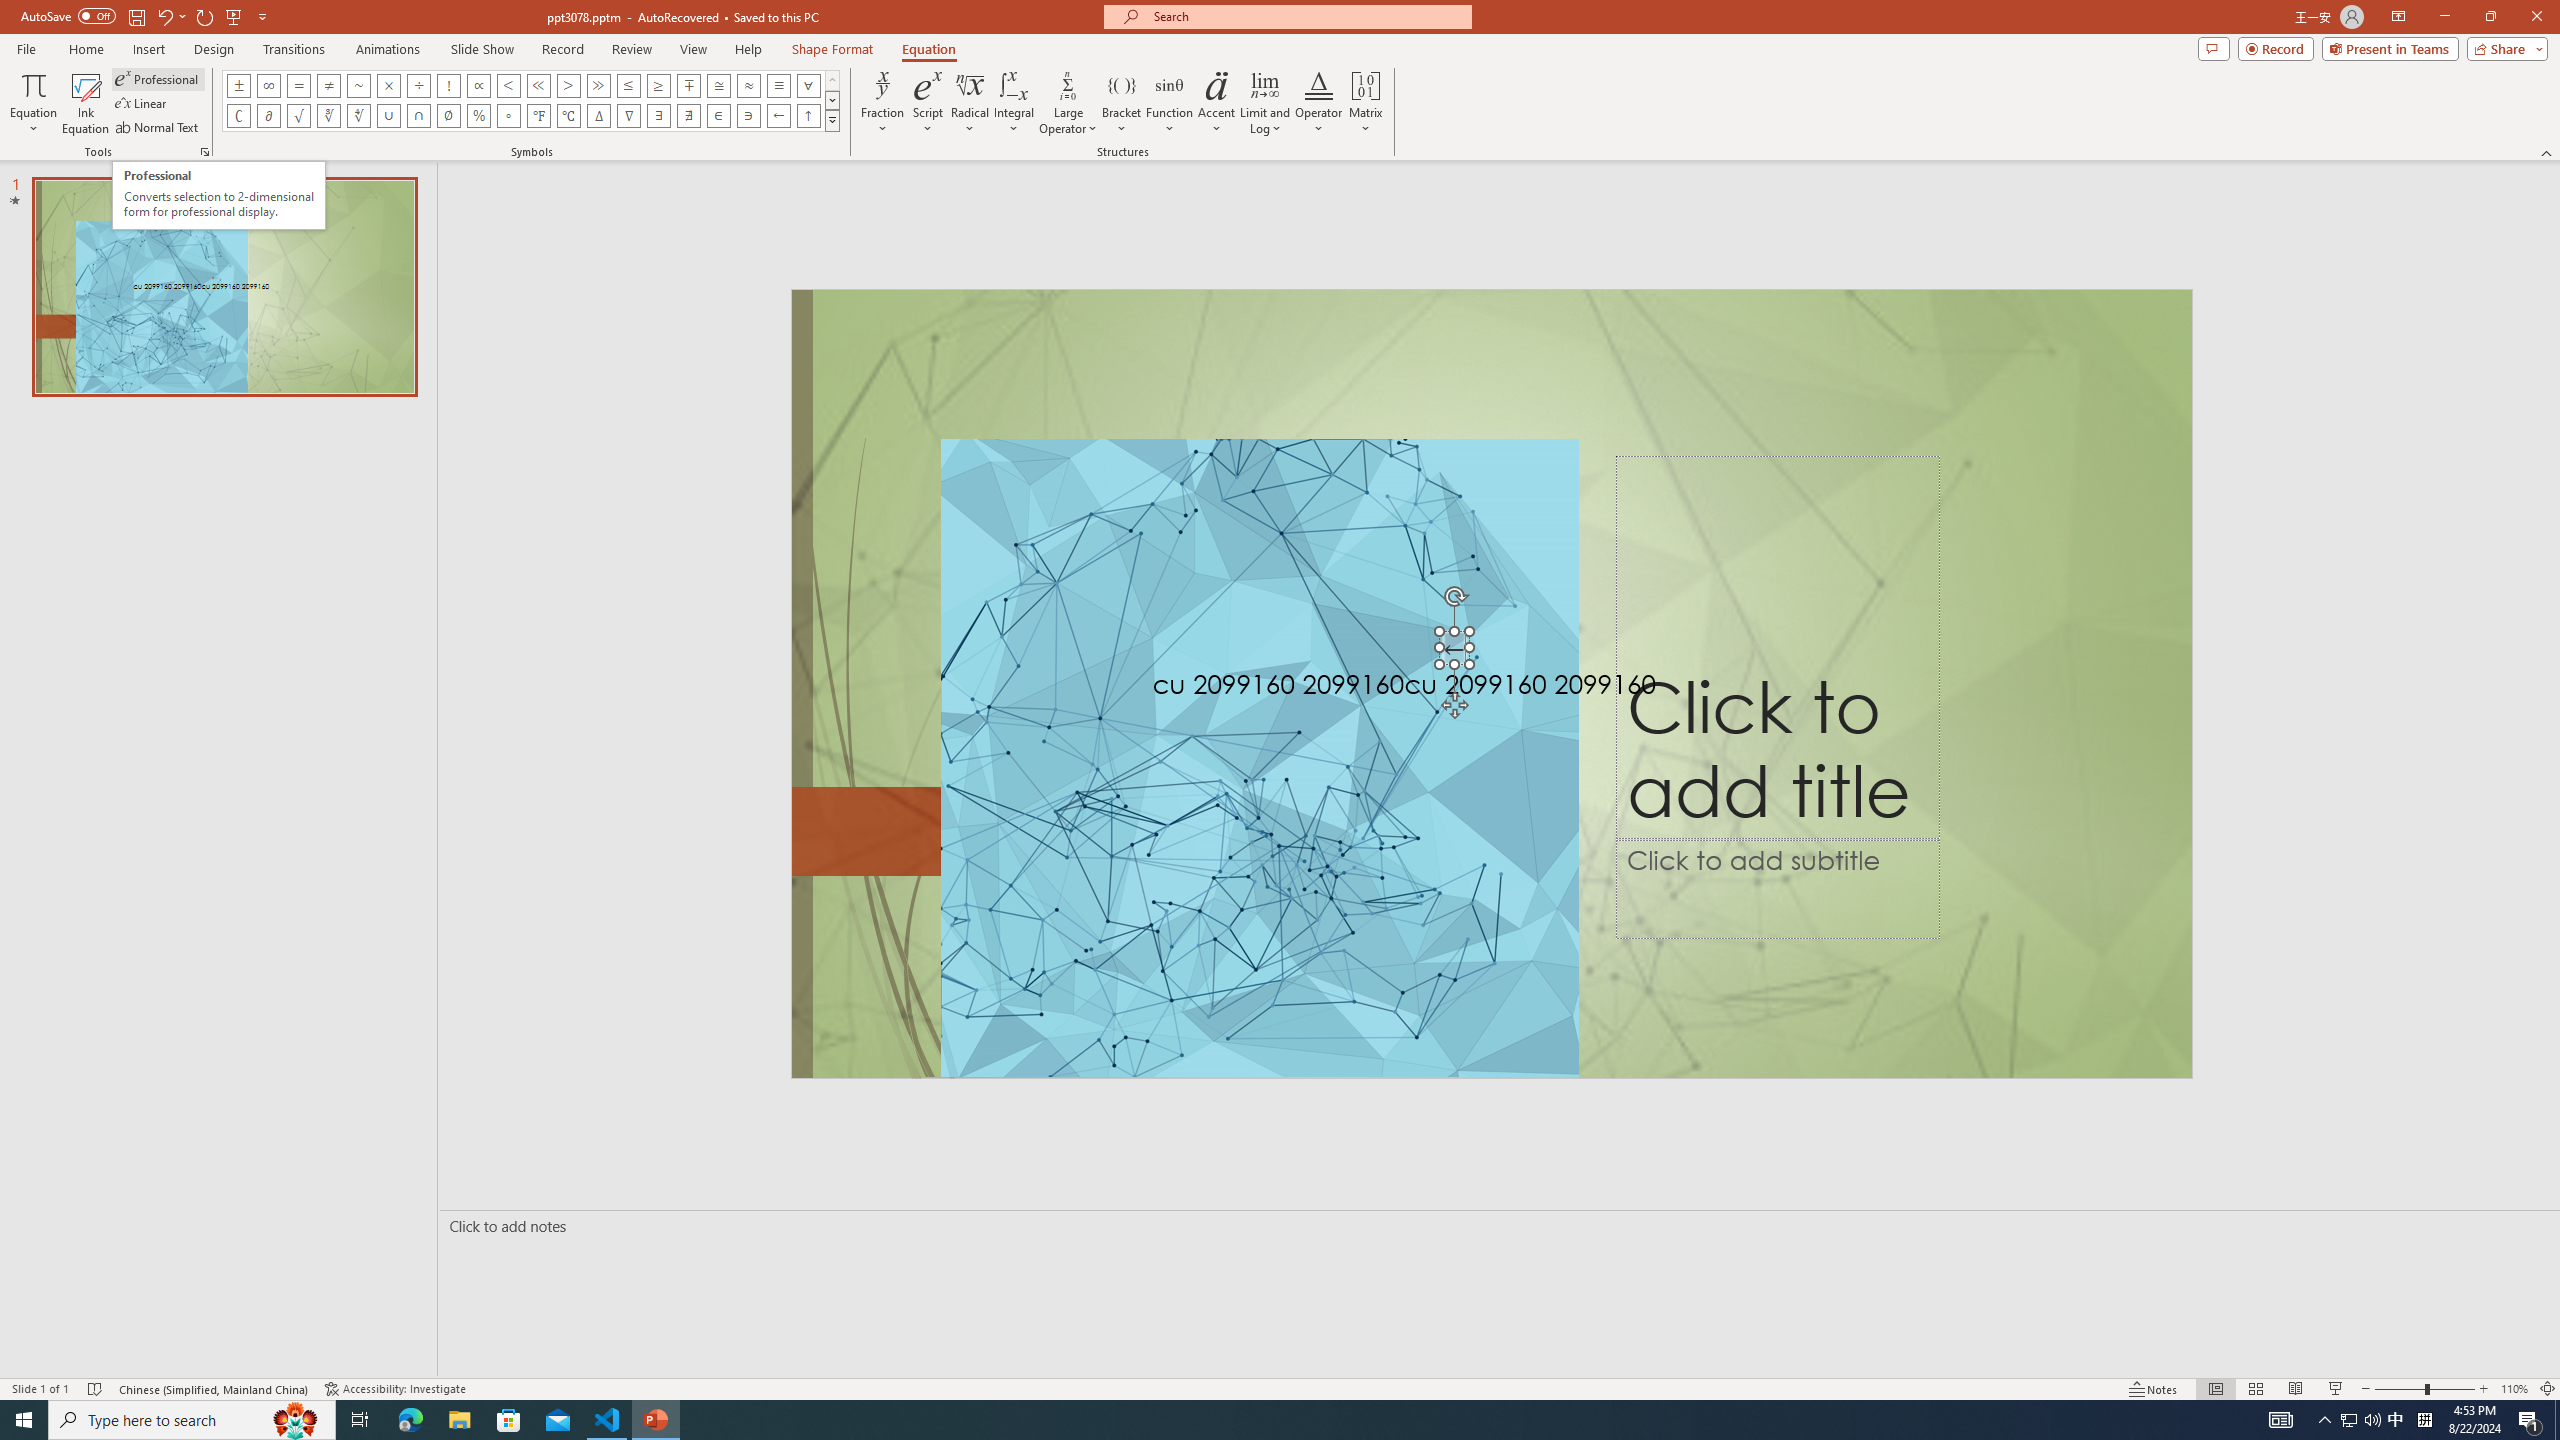  What do you see at coordinates (659, 116) in the screenshot?
I see `Equation Symbol There Exists` at bounding box center [659, 116].